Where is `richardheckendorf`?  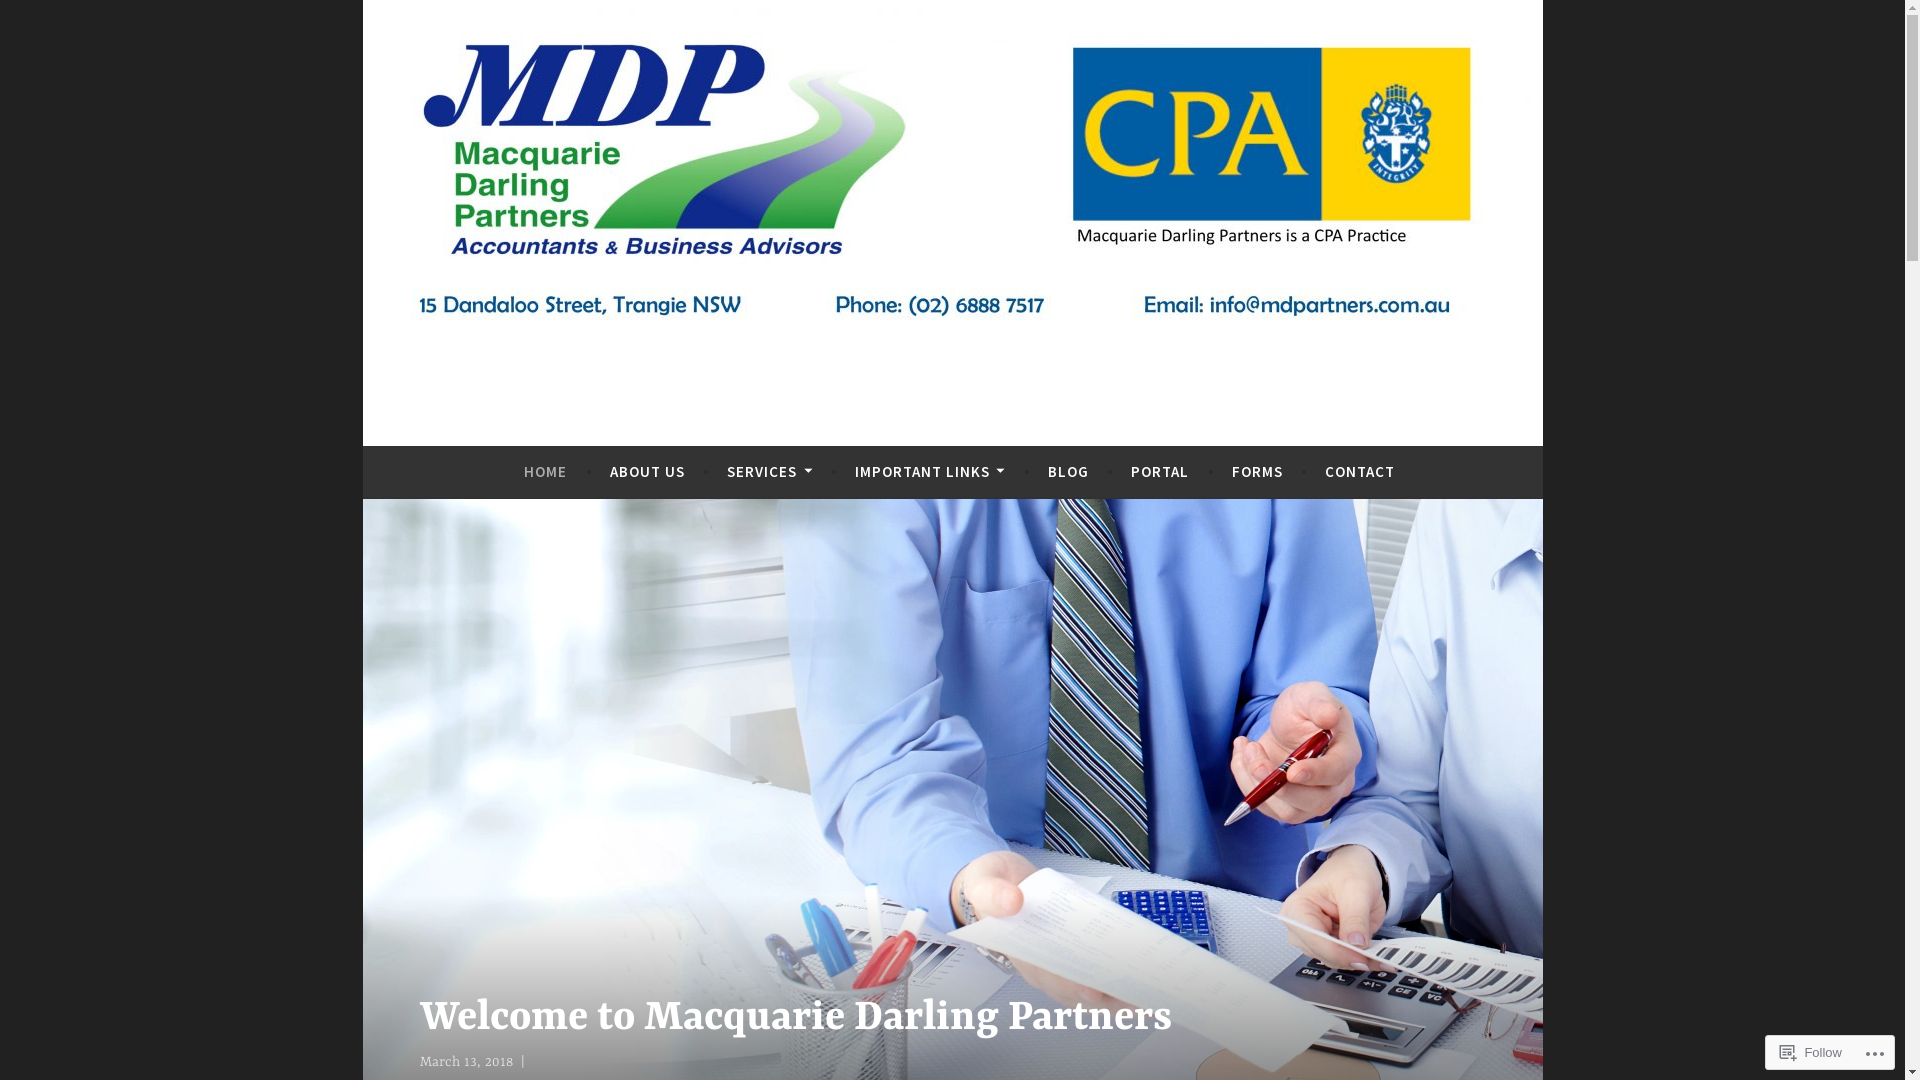 richardheckendorf is located at coordinates (592, 1062).